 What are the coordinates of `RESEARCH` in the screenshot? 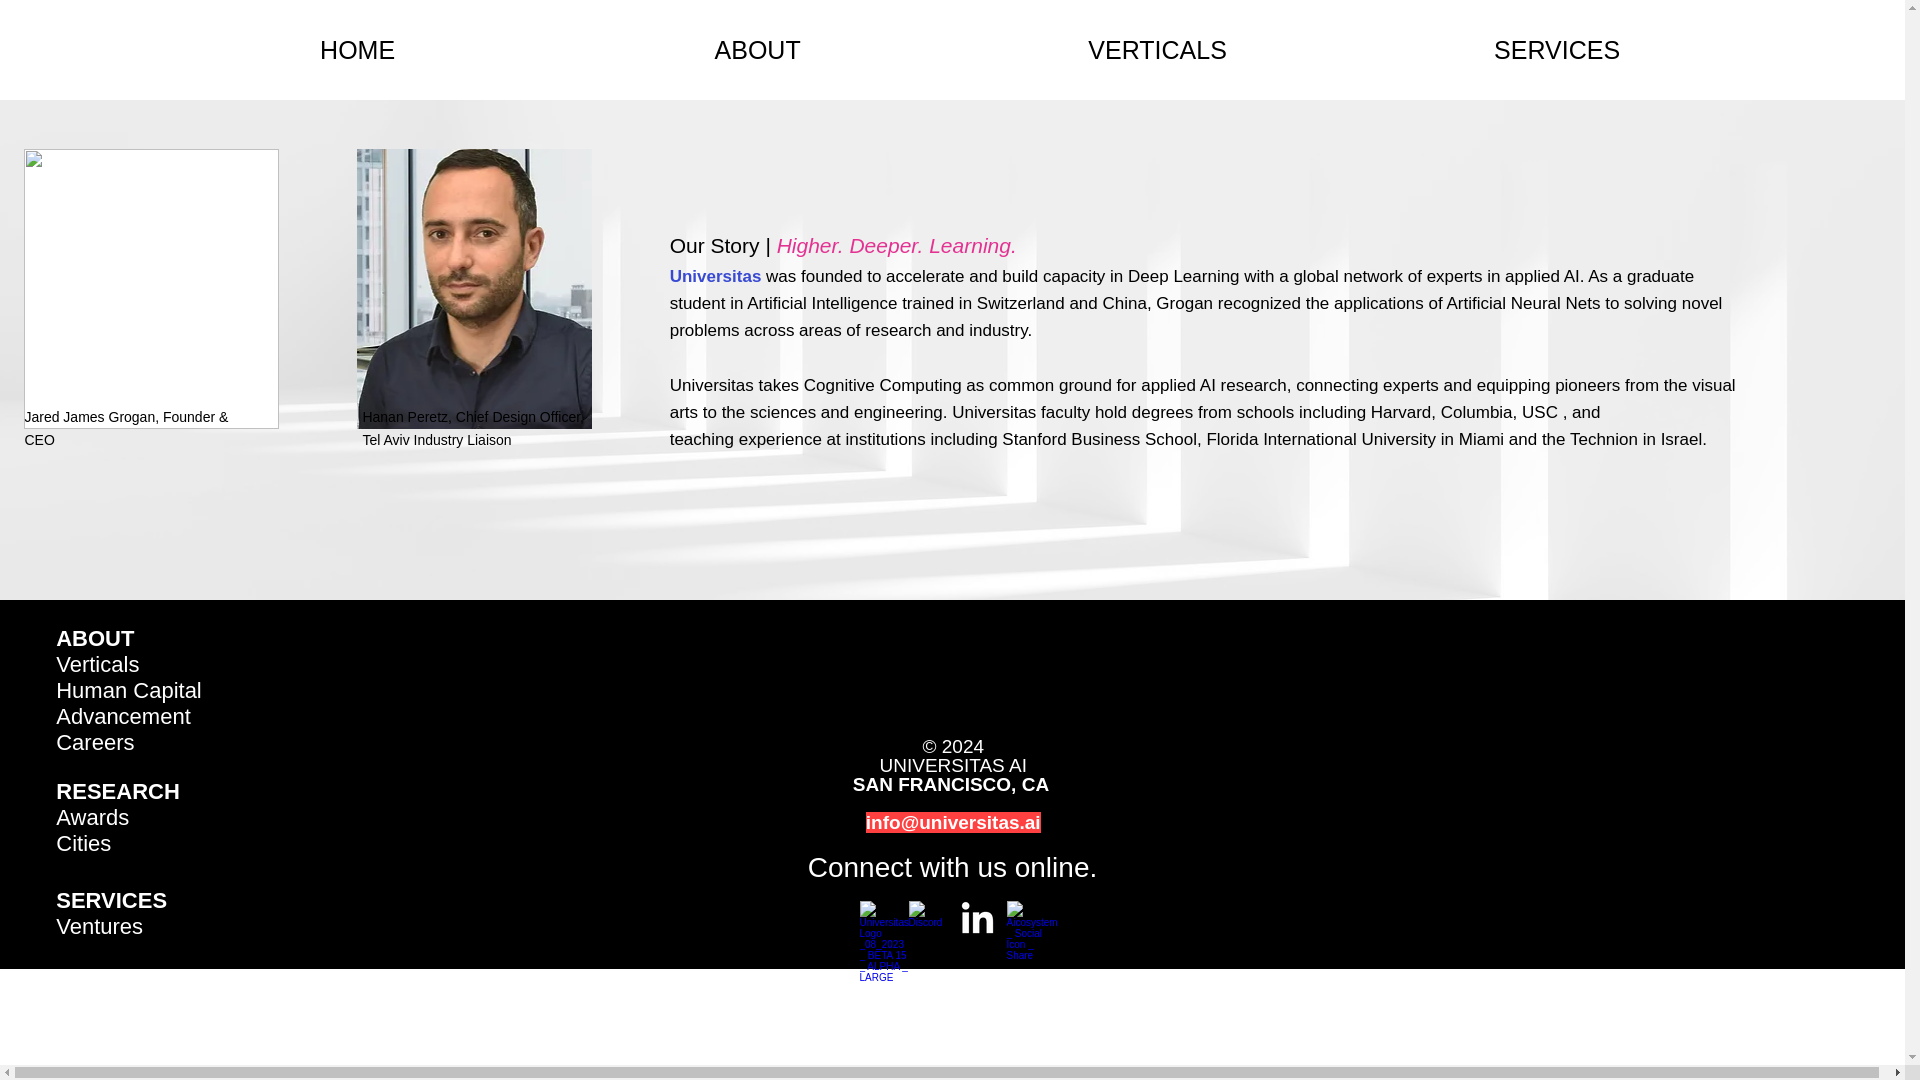 It's located at (116, 790).